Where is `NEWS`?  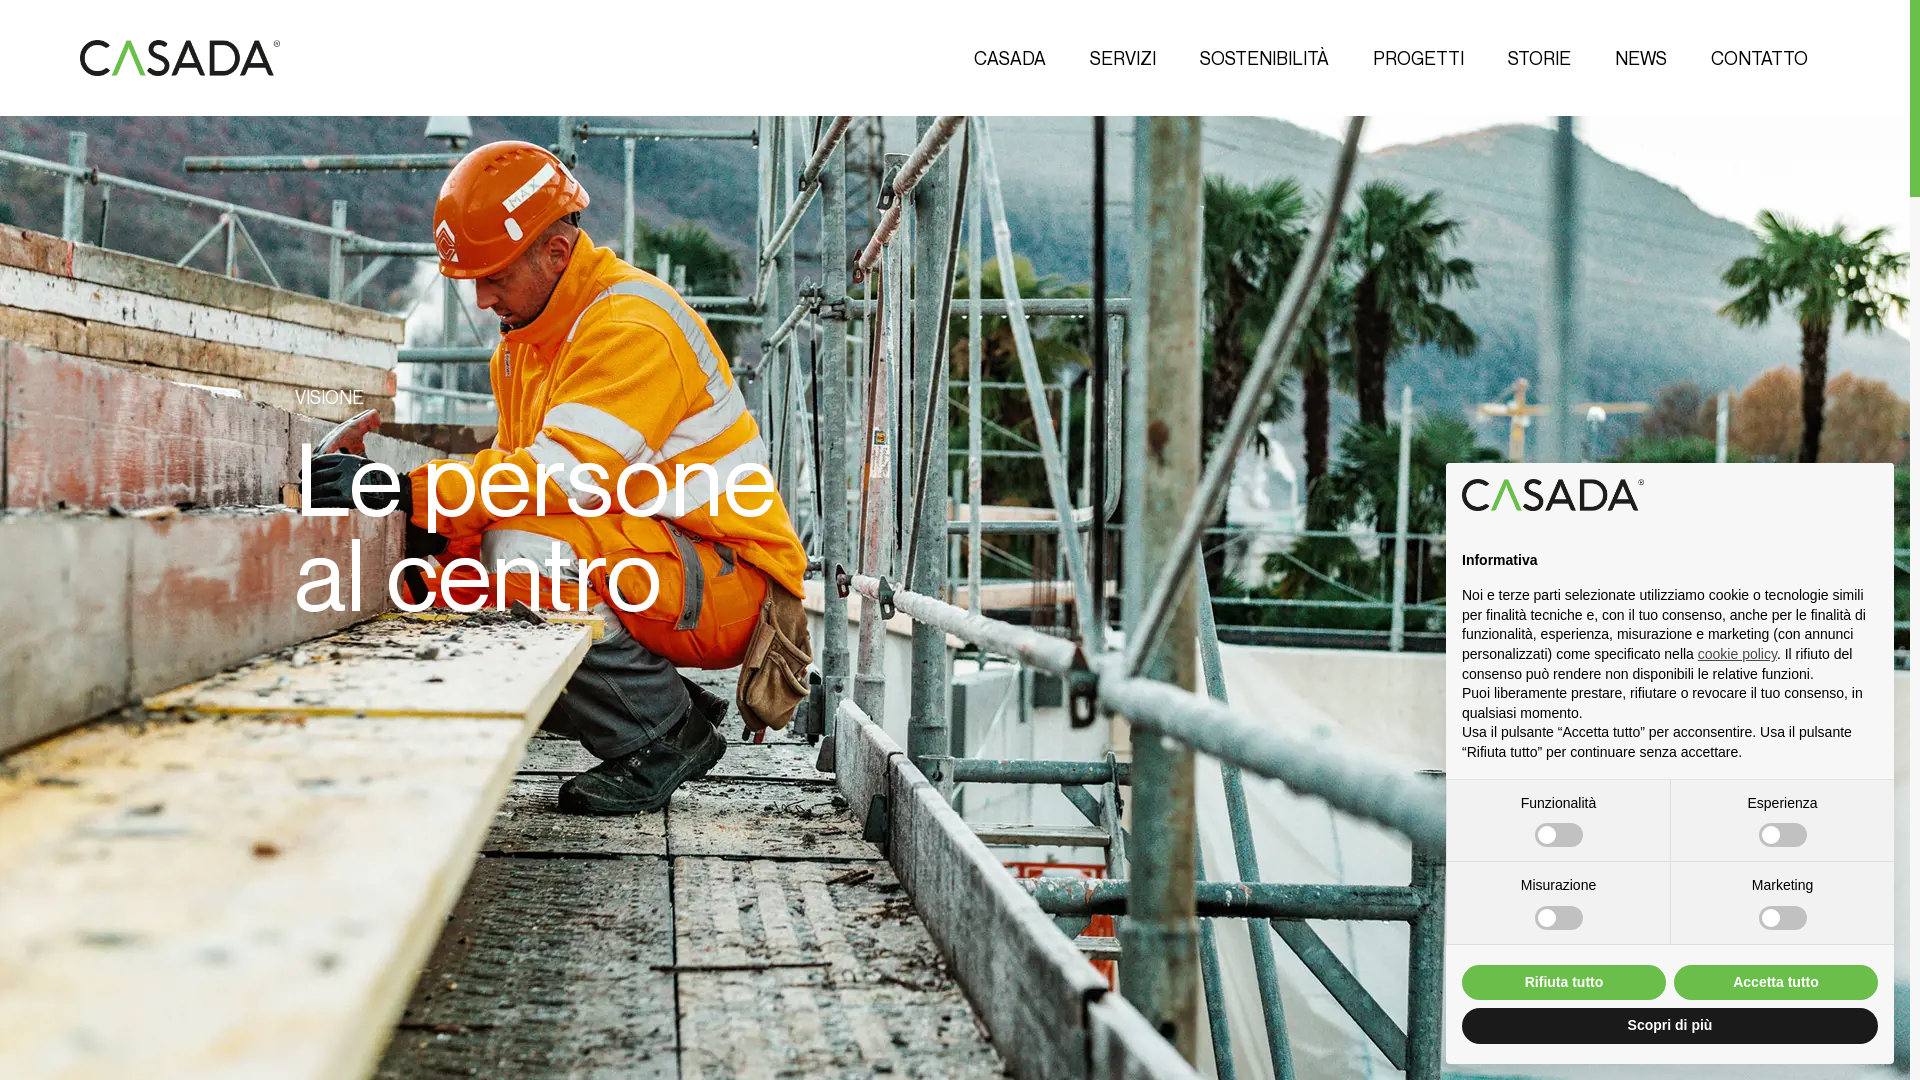 NEWS is located at coordinates (1652, 59).